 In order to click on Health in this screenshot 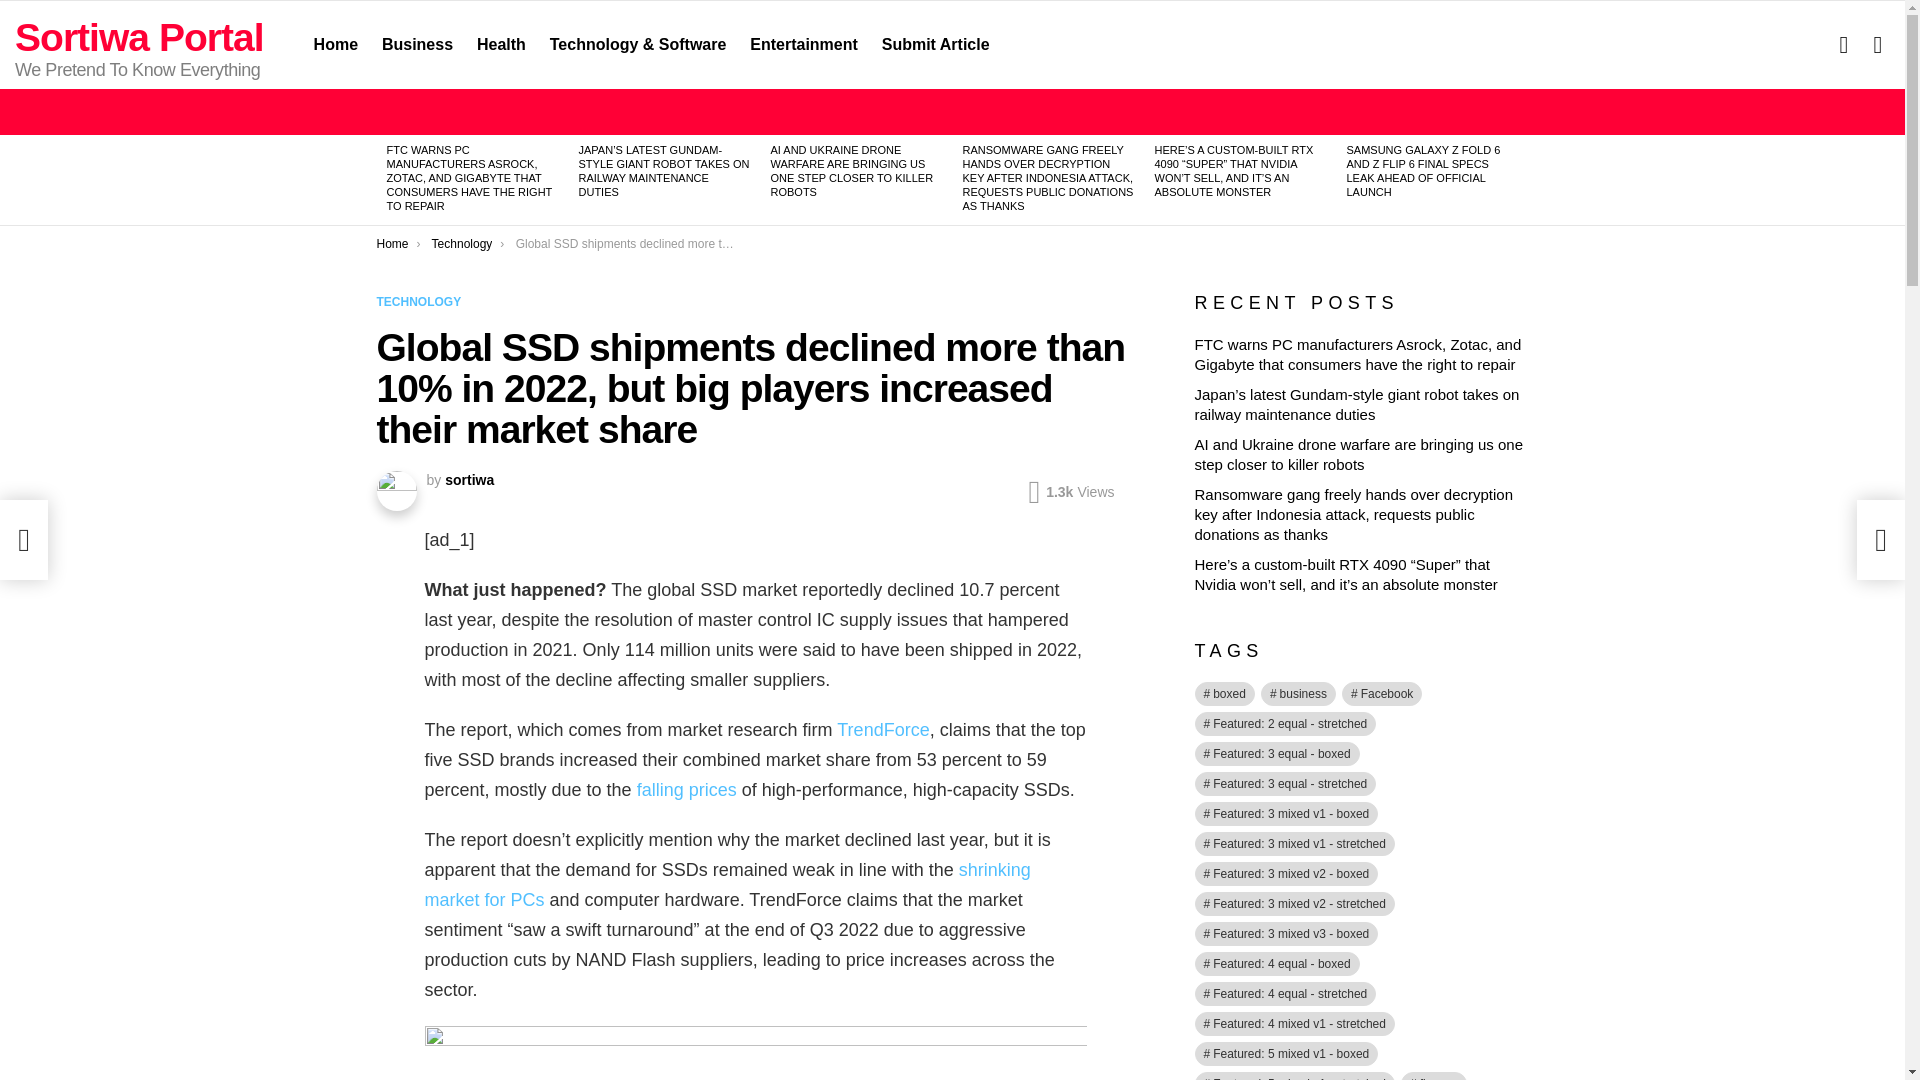, I will do `click(500, 45)`.